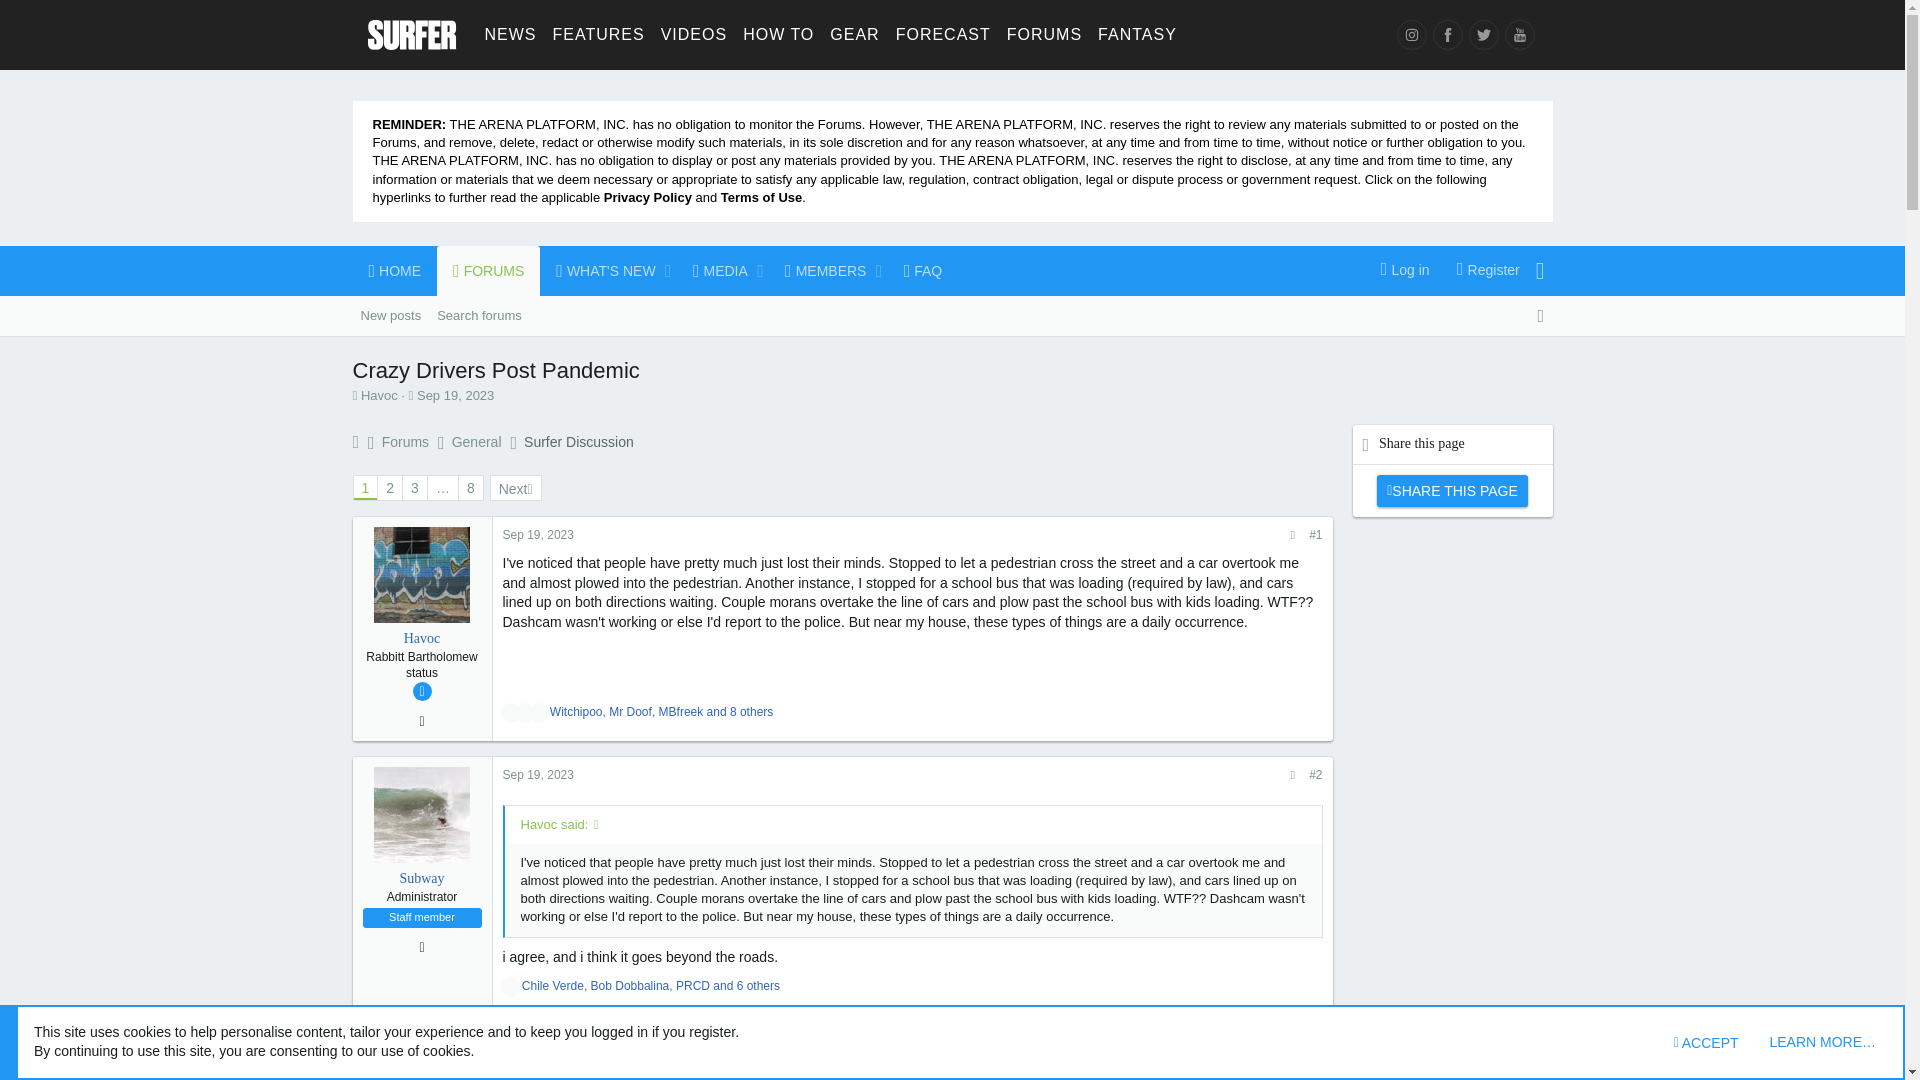 Image resolution: width=1920 pixels, height=1080 pixels. What do you see at coordinates (854, 34) in the screenshot?
I see `SURFER Magazine on Instagram` at bounding box center [854, 34].